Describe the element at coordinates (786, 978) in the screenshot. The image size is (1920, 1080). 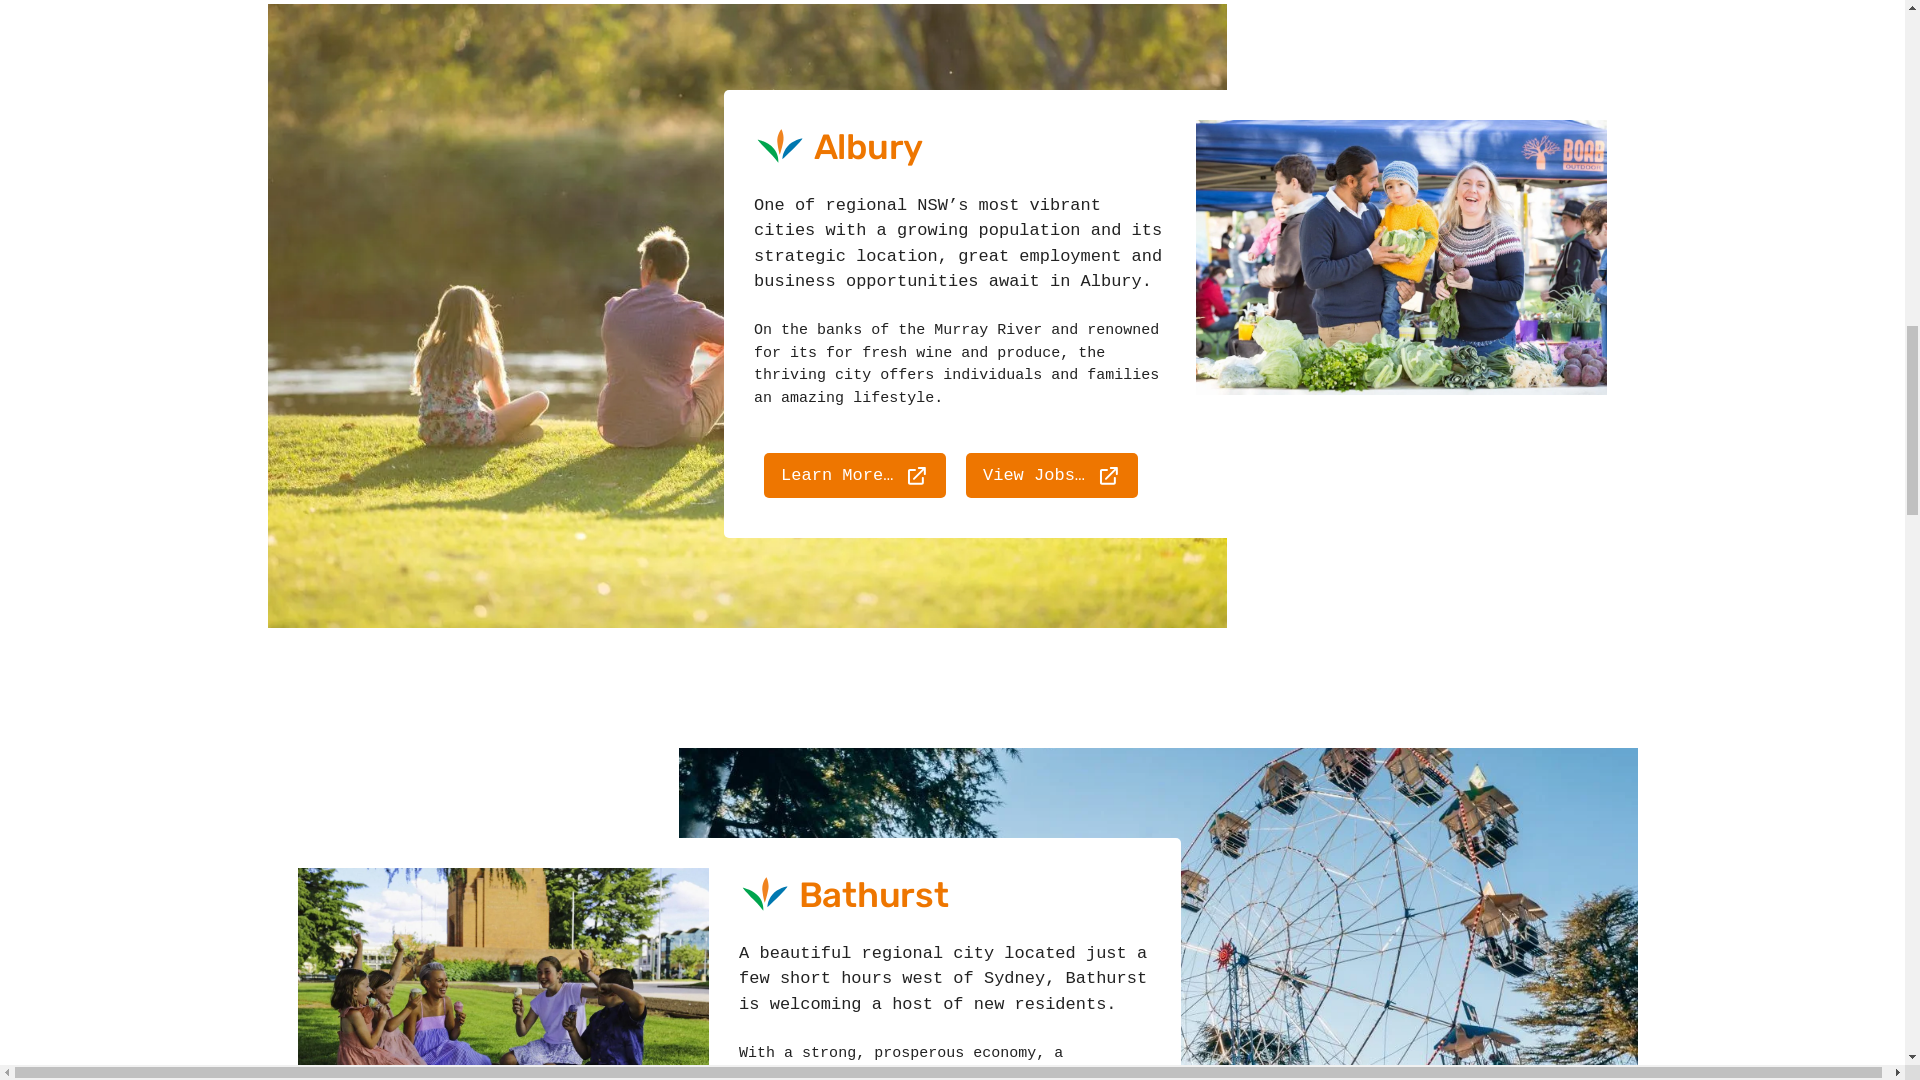
I see `Bathurst` at that location.